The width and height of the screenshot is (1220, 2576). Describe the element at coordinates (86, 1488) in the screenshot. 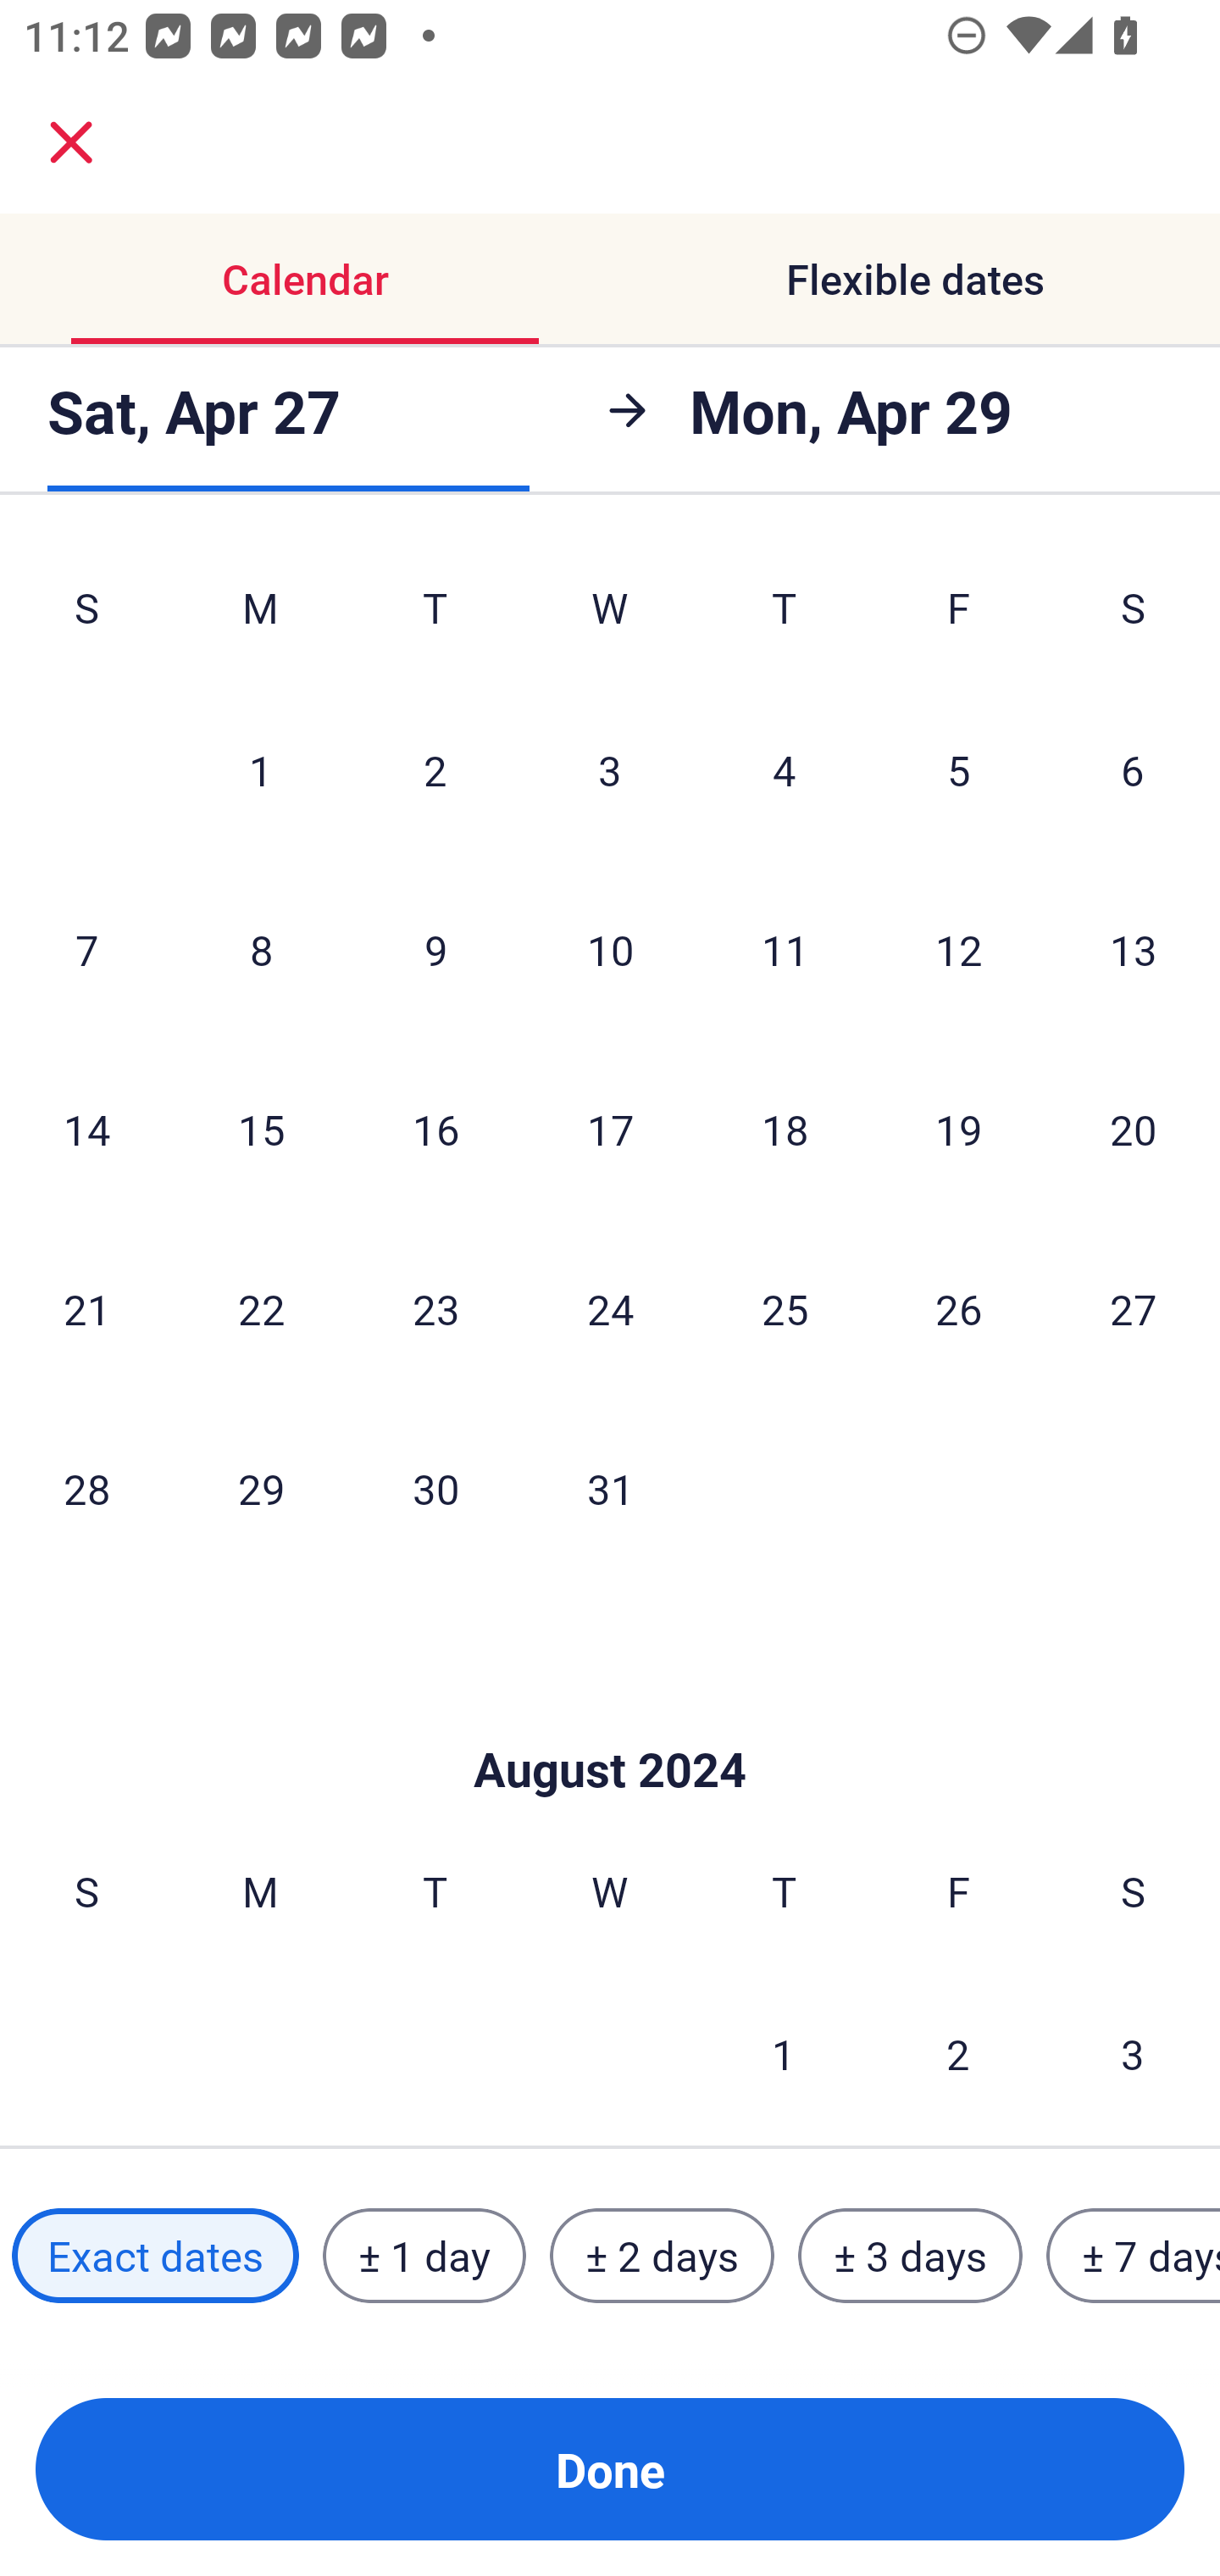

I see `28 Sunday, July 28, 2024` at that location.